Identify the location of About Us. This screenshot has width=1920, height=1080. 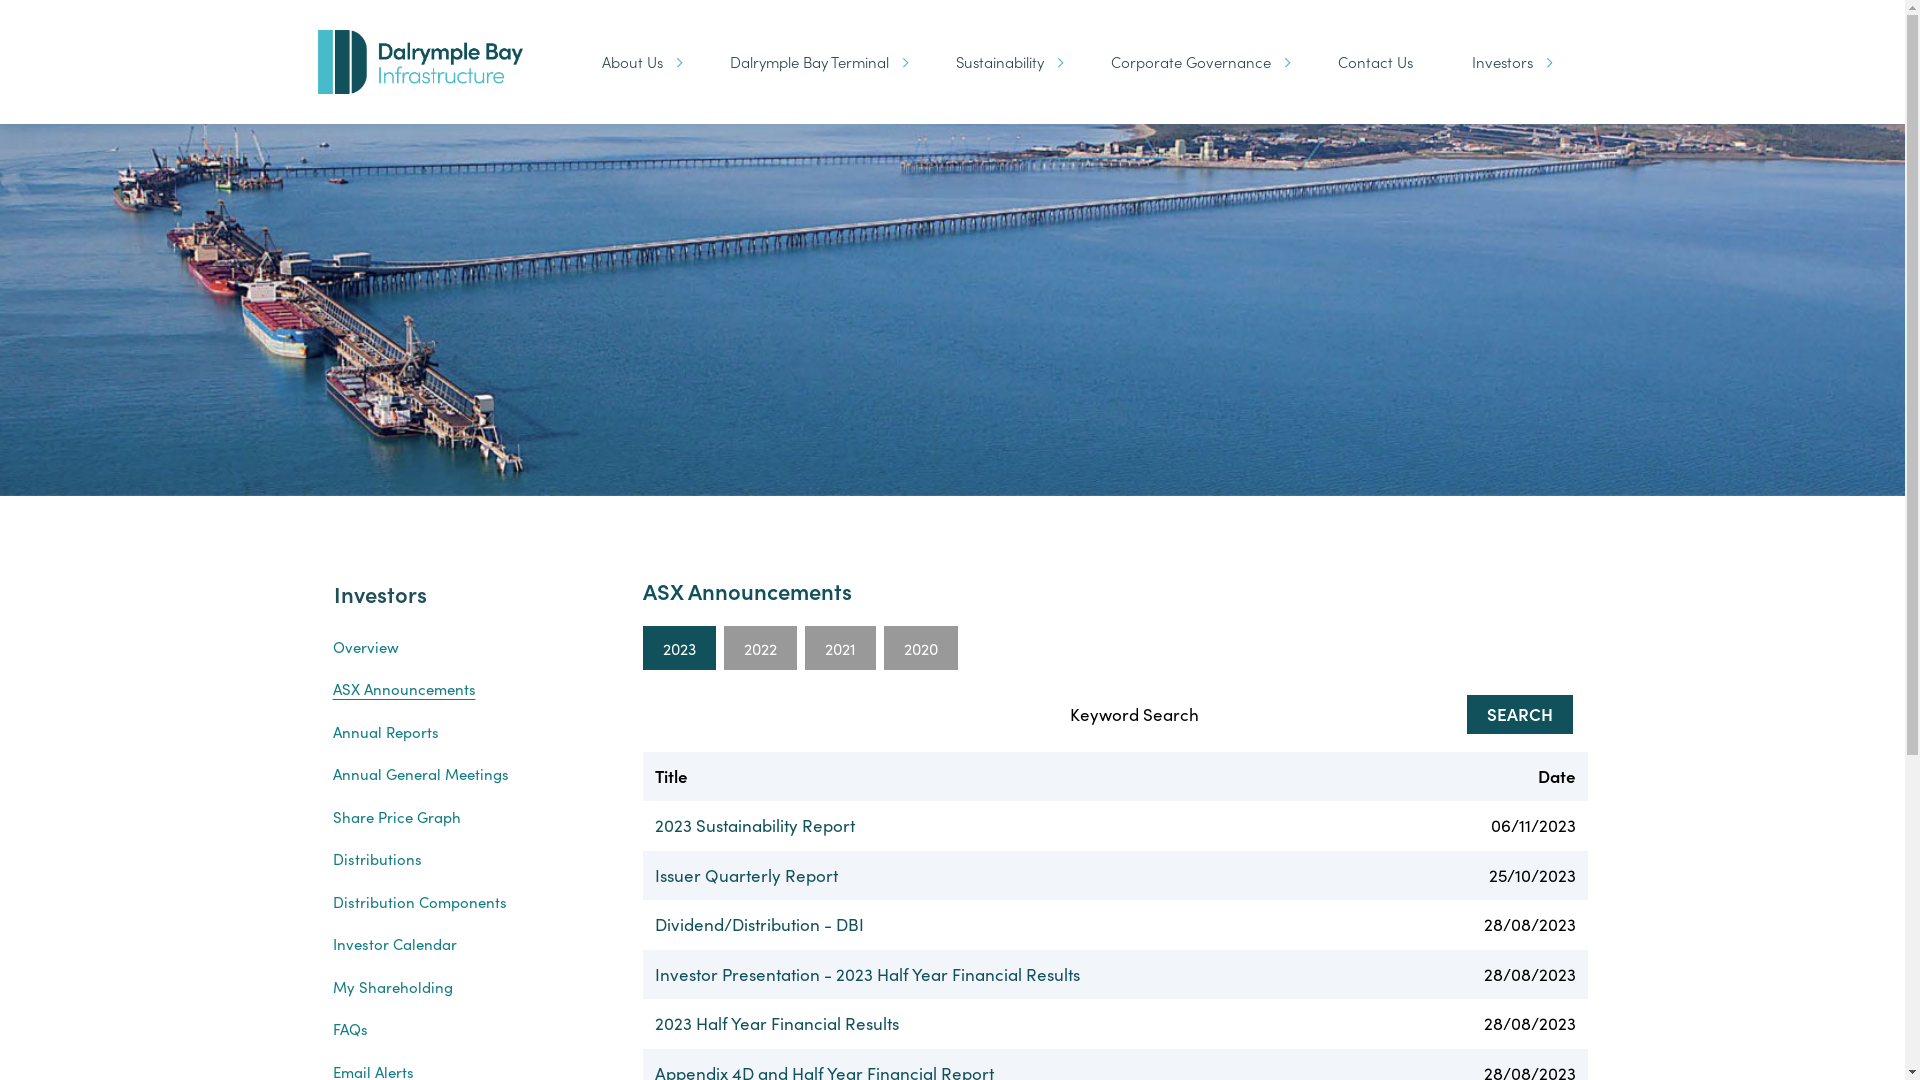
(636, 62).